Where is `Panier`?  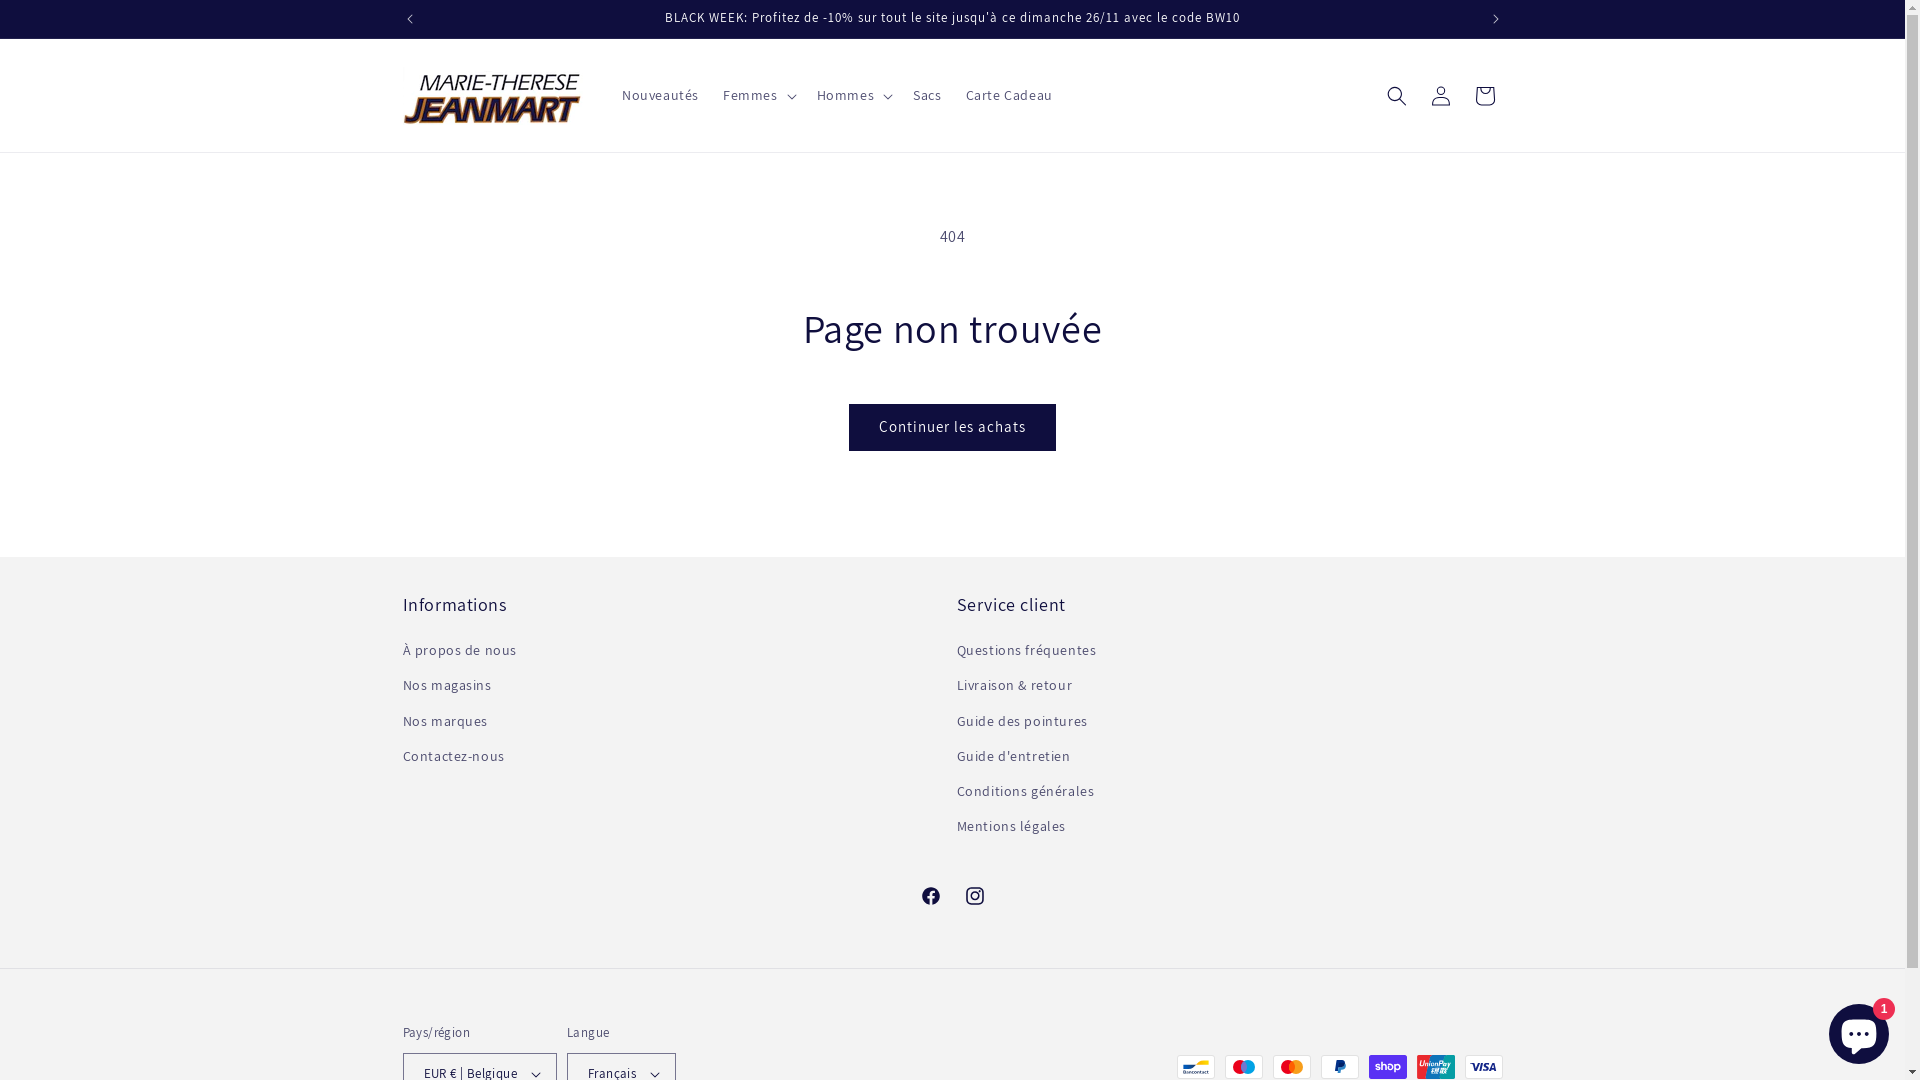
Panier is located at coordinates (1484, 96).